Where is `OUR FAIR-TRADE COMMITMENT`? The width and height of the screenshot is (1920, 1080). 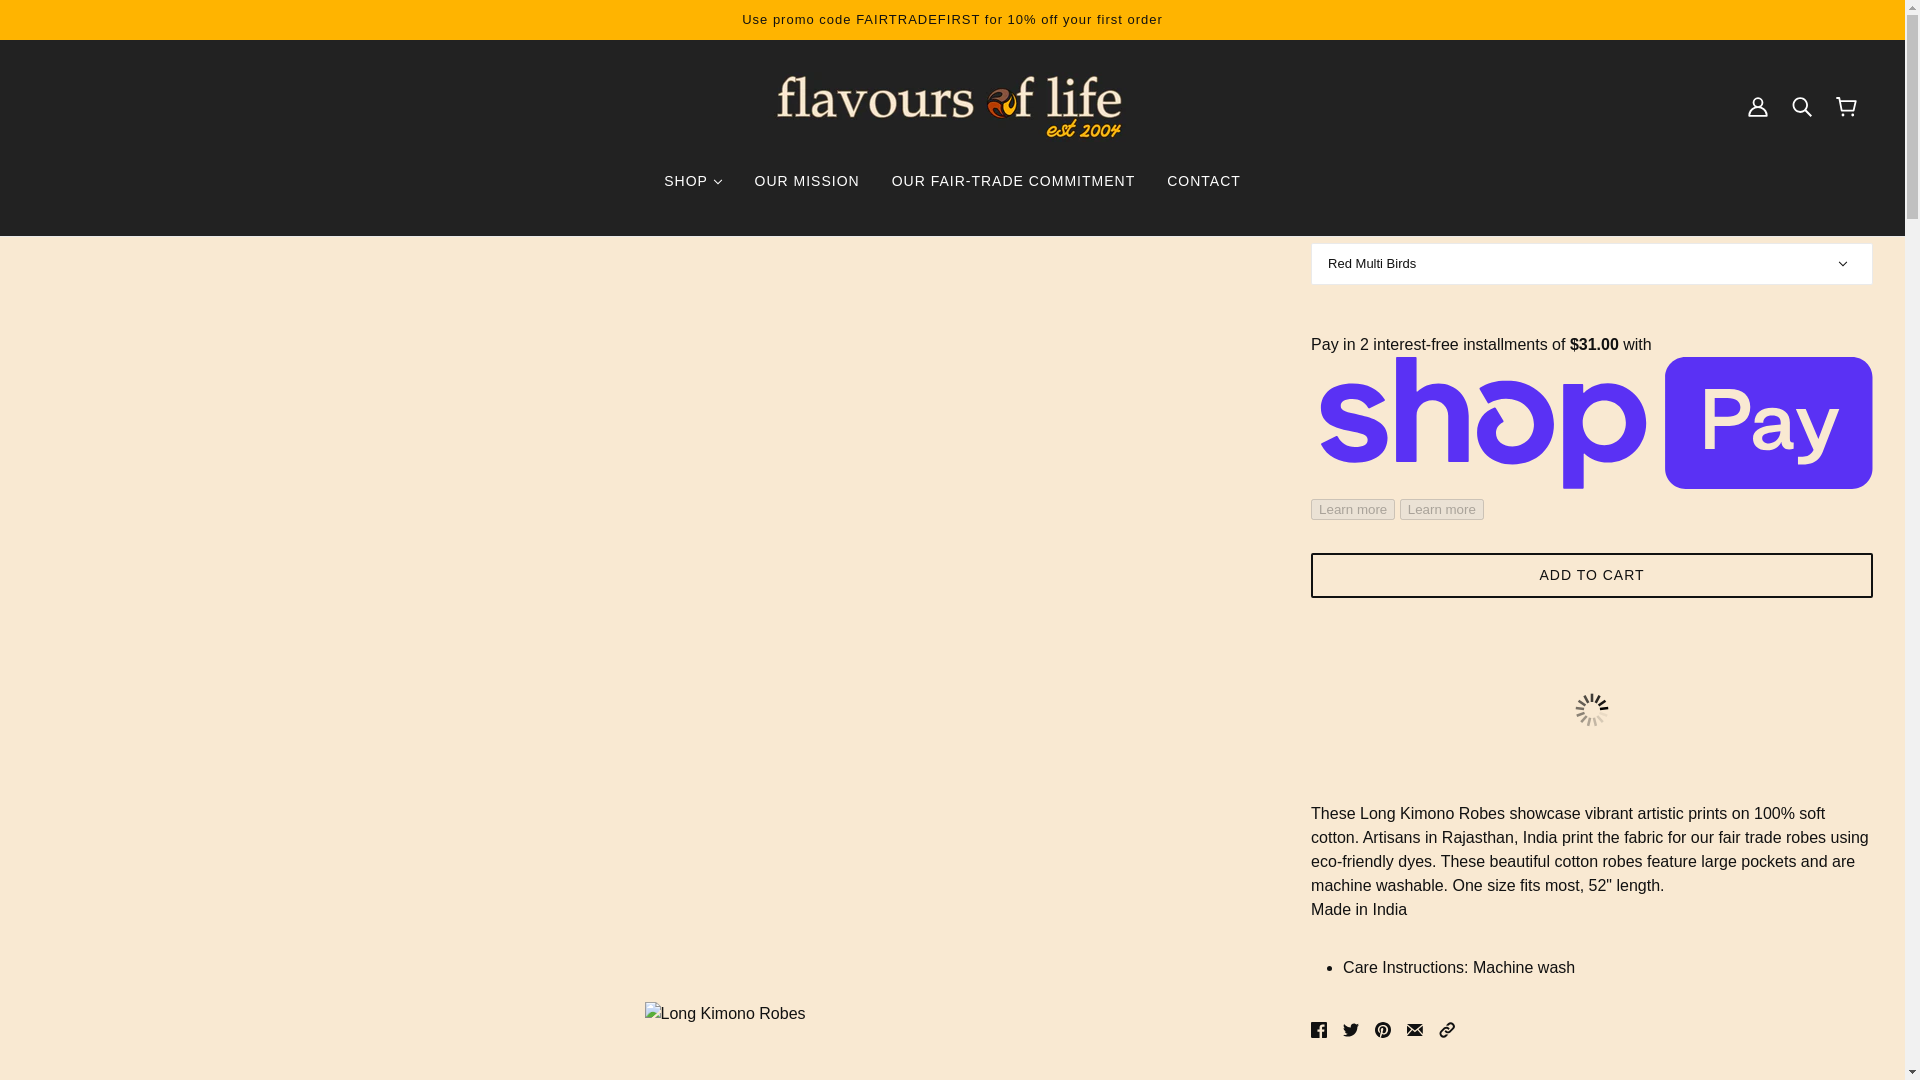 OUR FAIR-TRADE COMMITMENT is located at coordinates (1014, 180).